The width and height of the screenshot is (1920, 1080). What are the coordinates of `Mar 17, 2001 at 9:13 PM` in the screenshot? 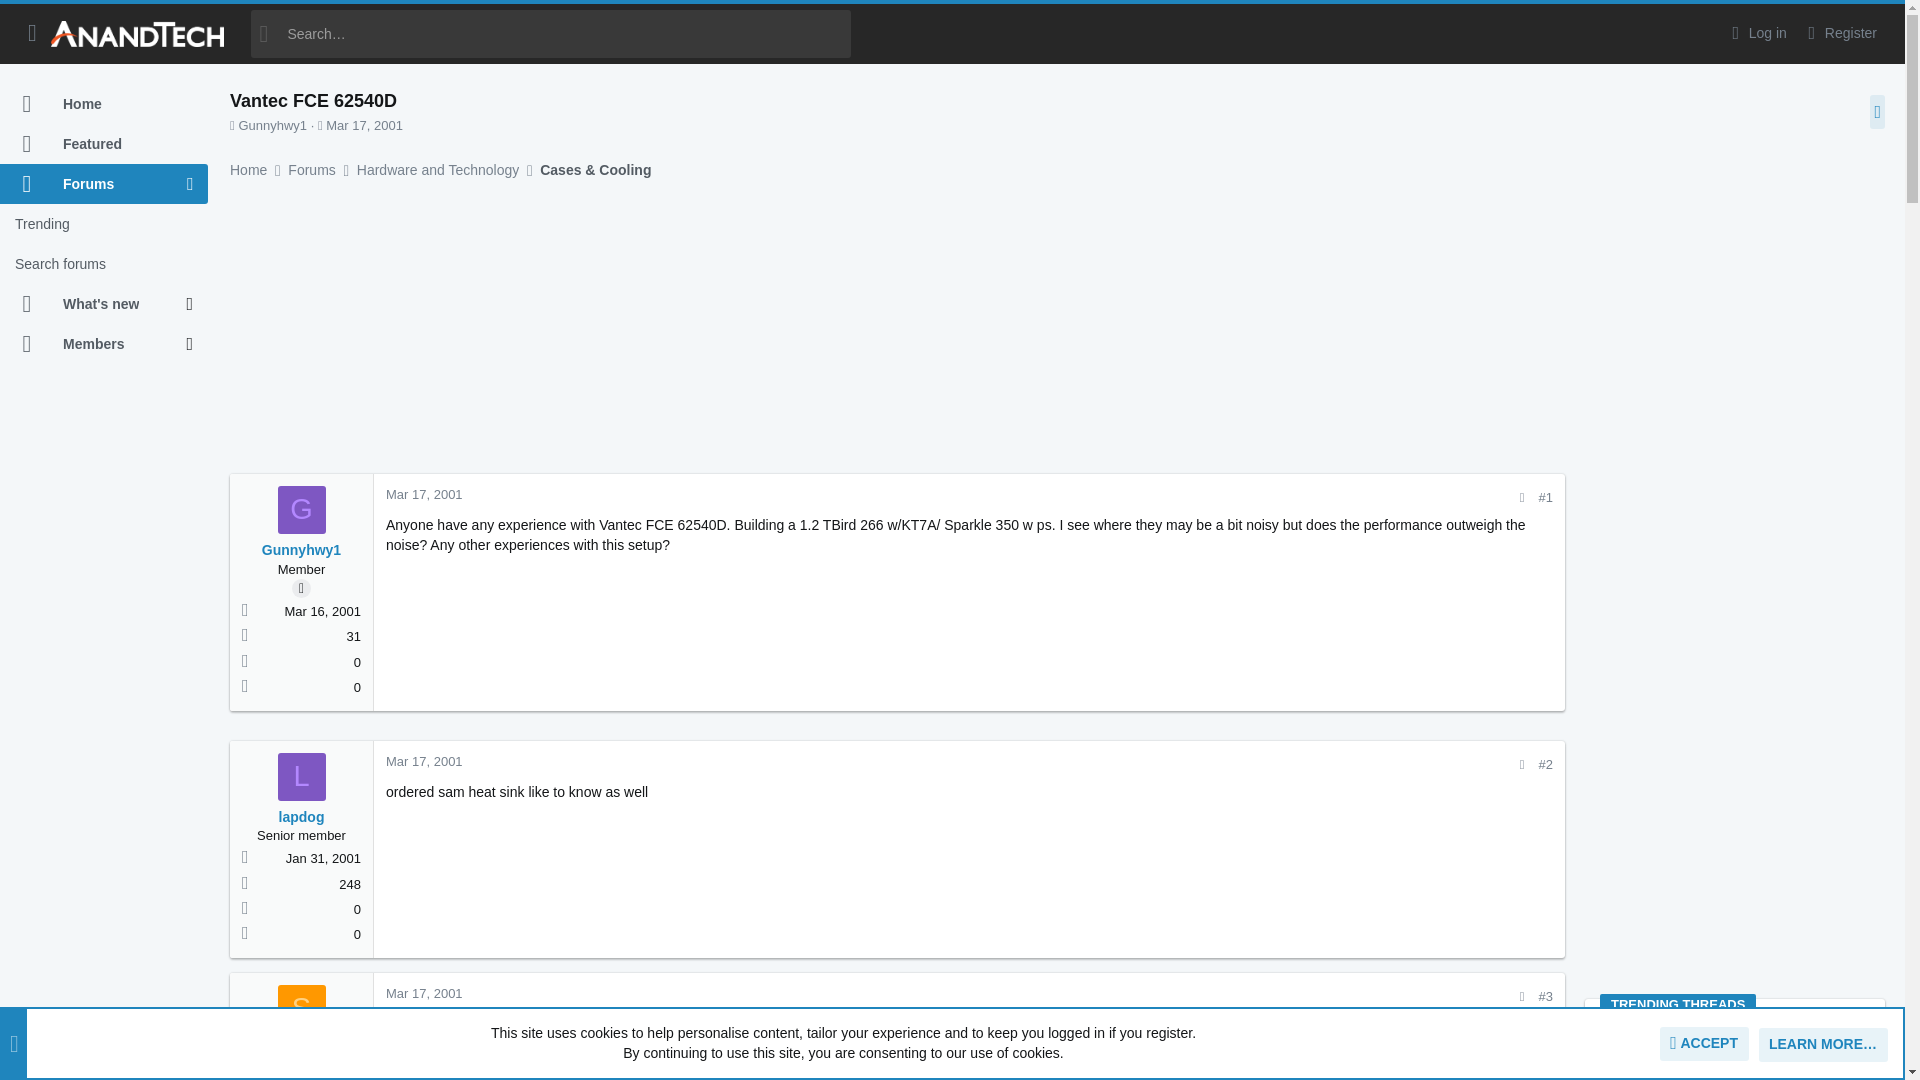 It's located at (424, 994).